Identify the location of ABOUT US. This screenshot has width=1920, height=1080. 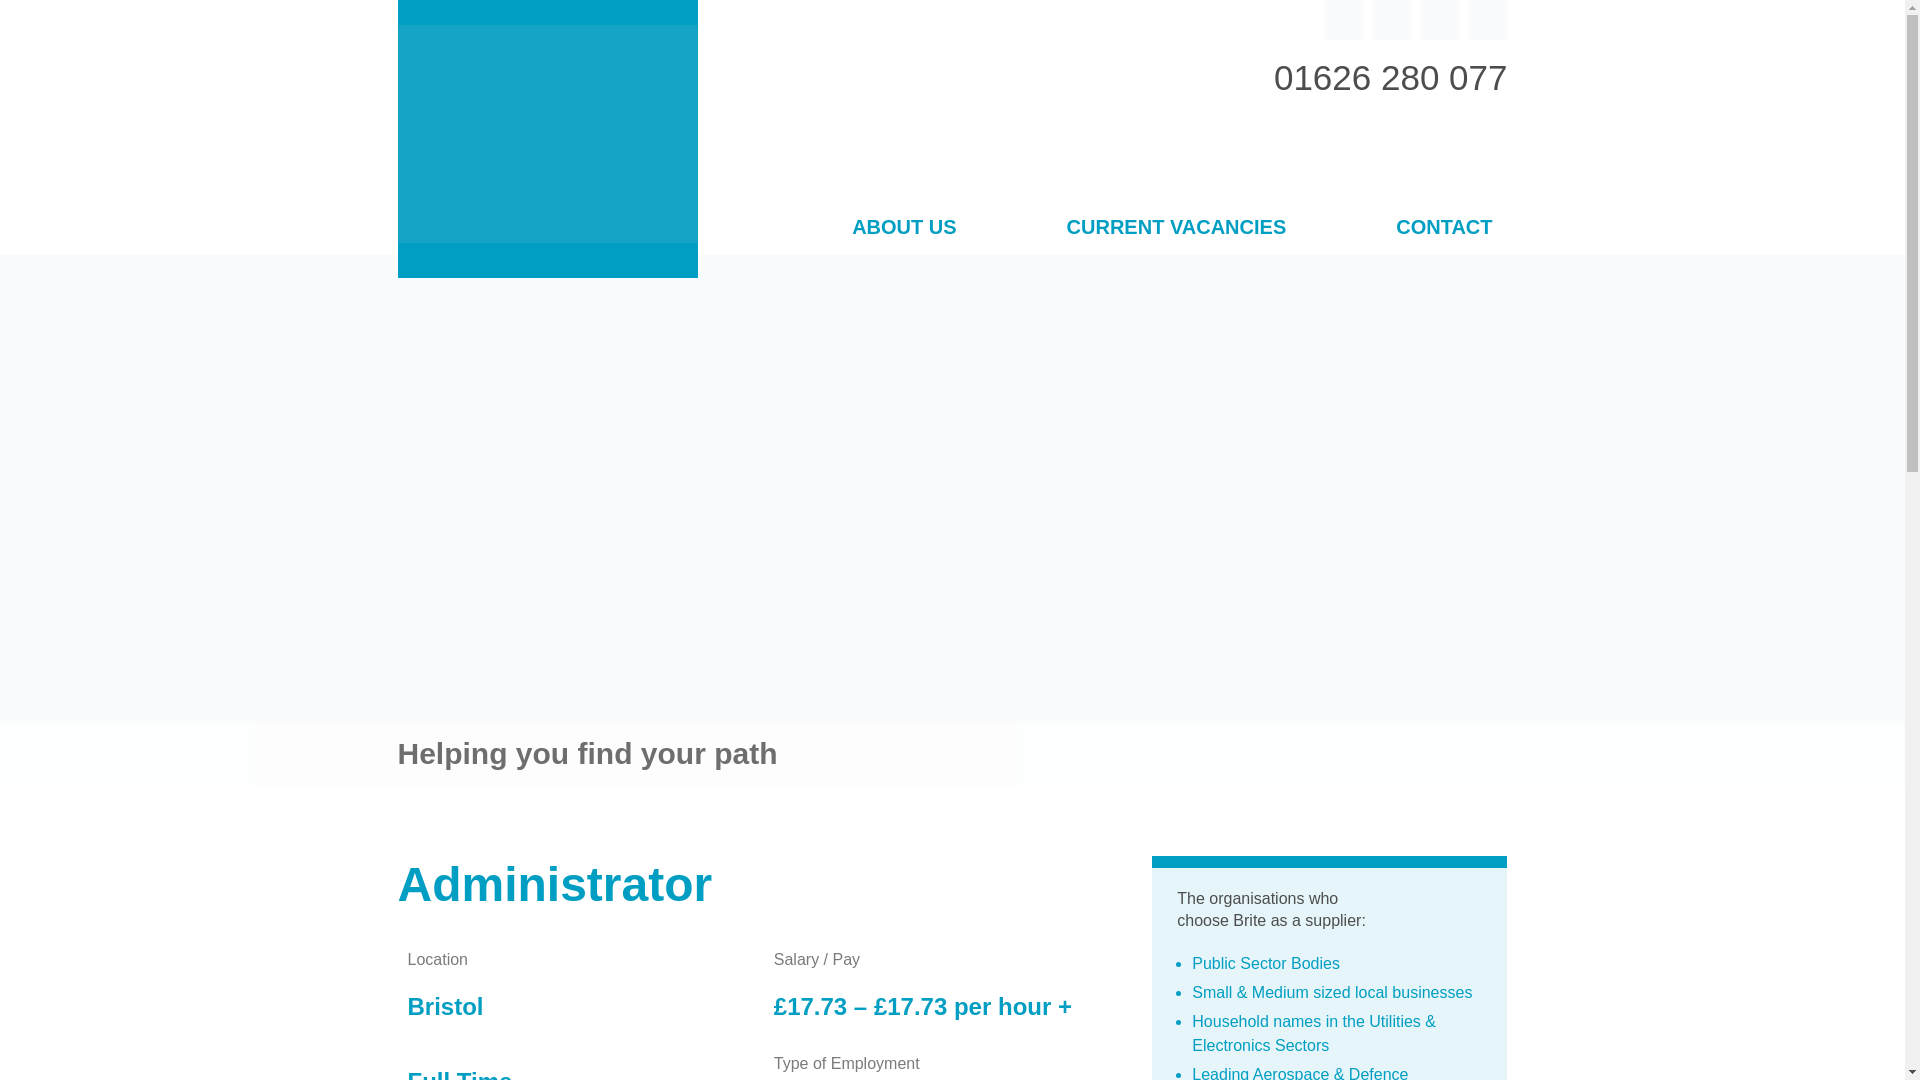
(904, 229).